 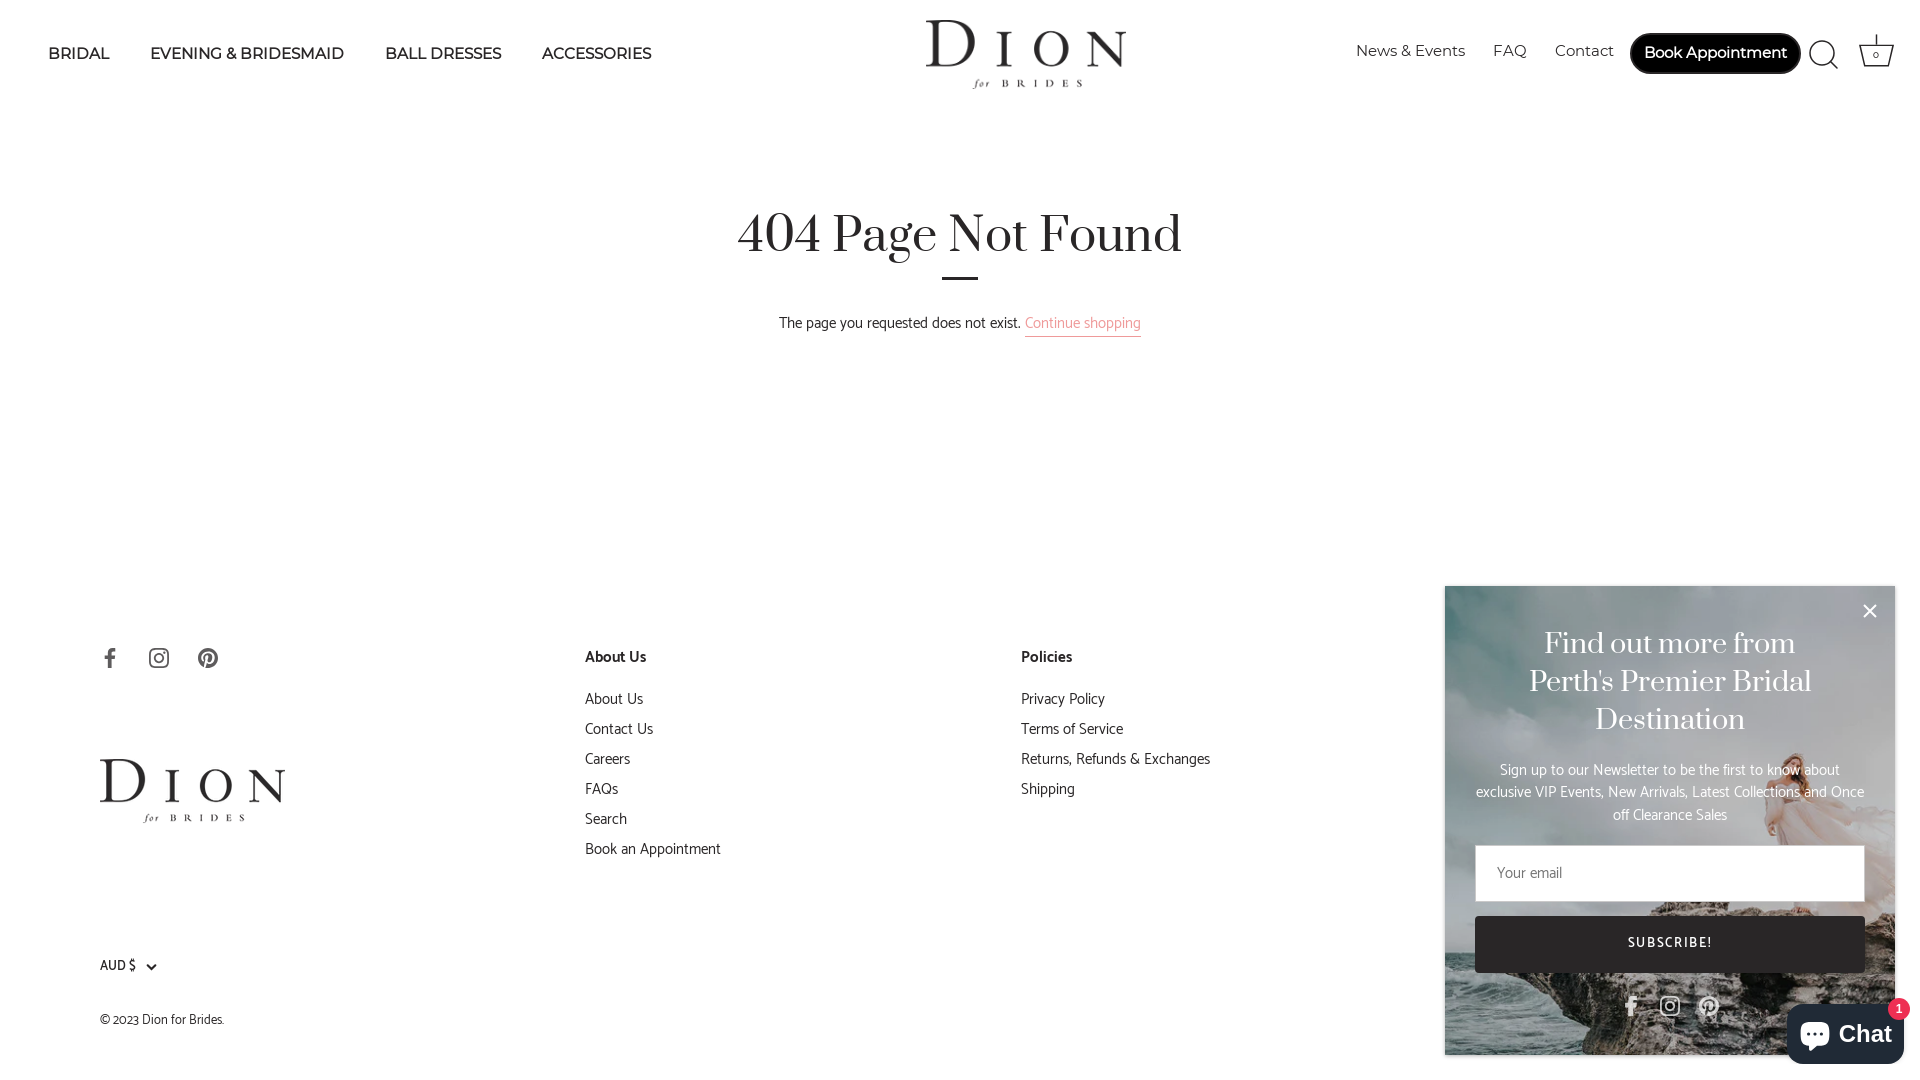 I want to click on BALL DRESSES, so click(x=442, y=55).